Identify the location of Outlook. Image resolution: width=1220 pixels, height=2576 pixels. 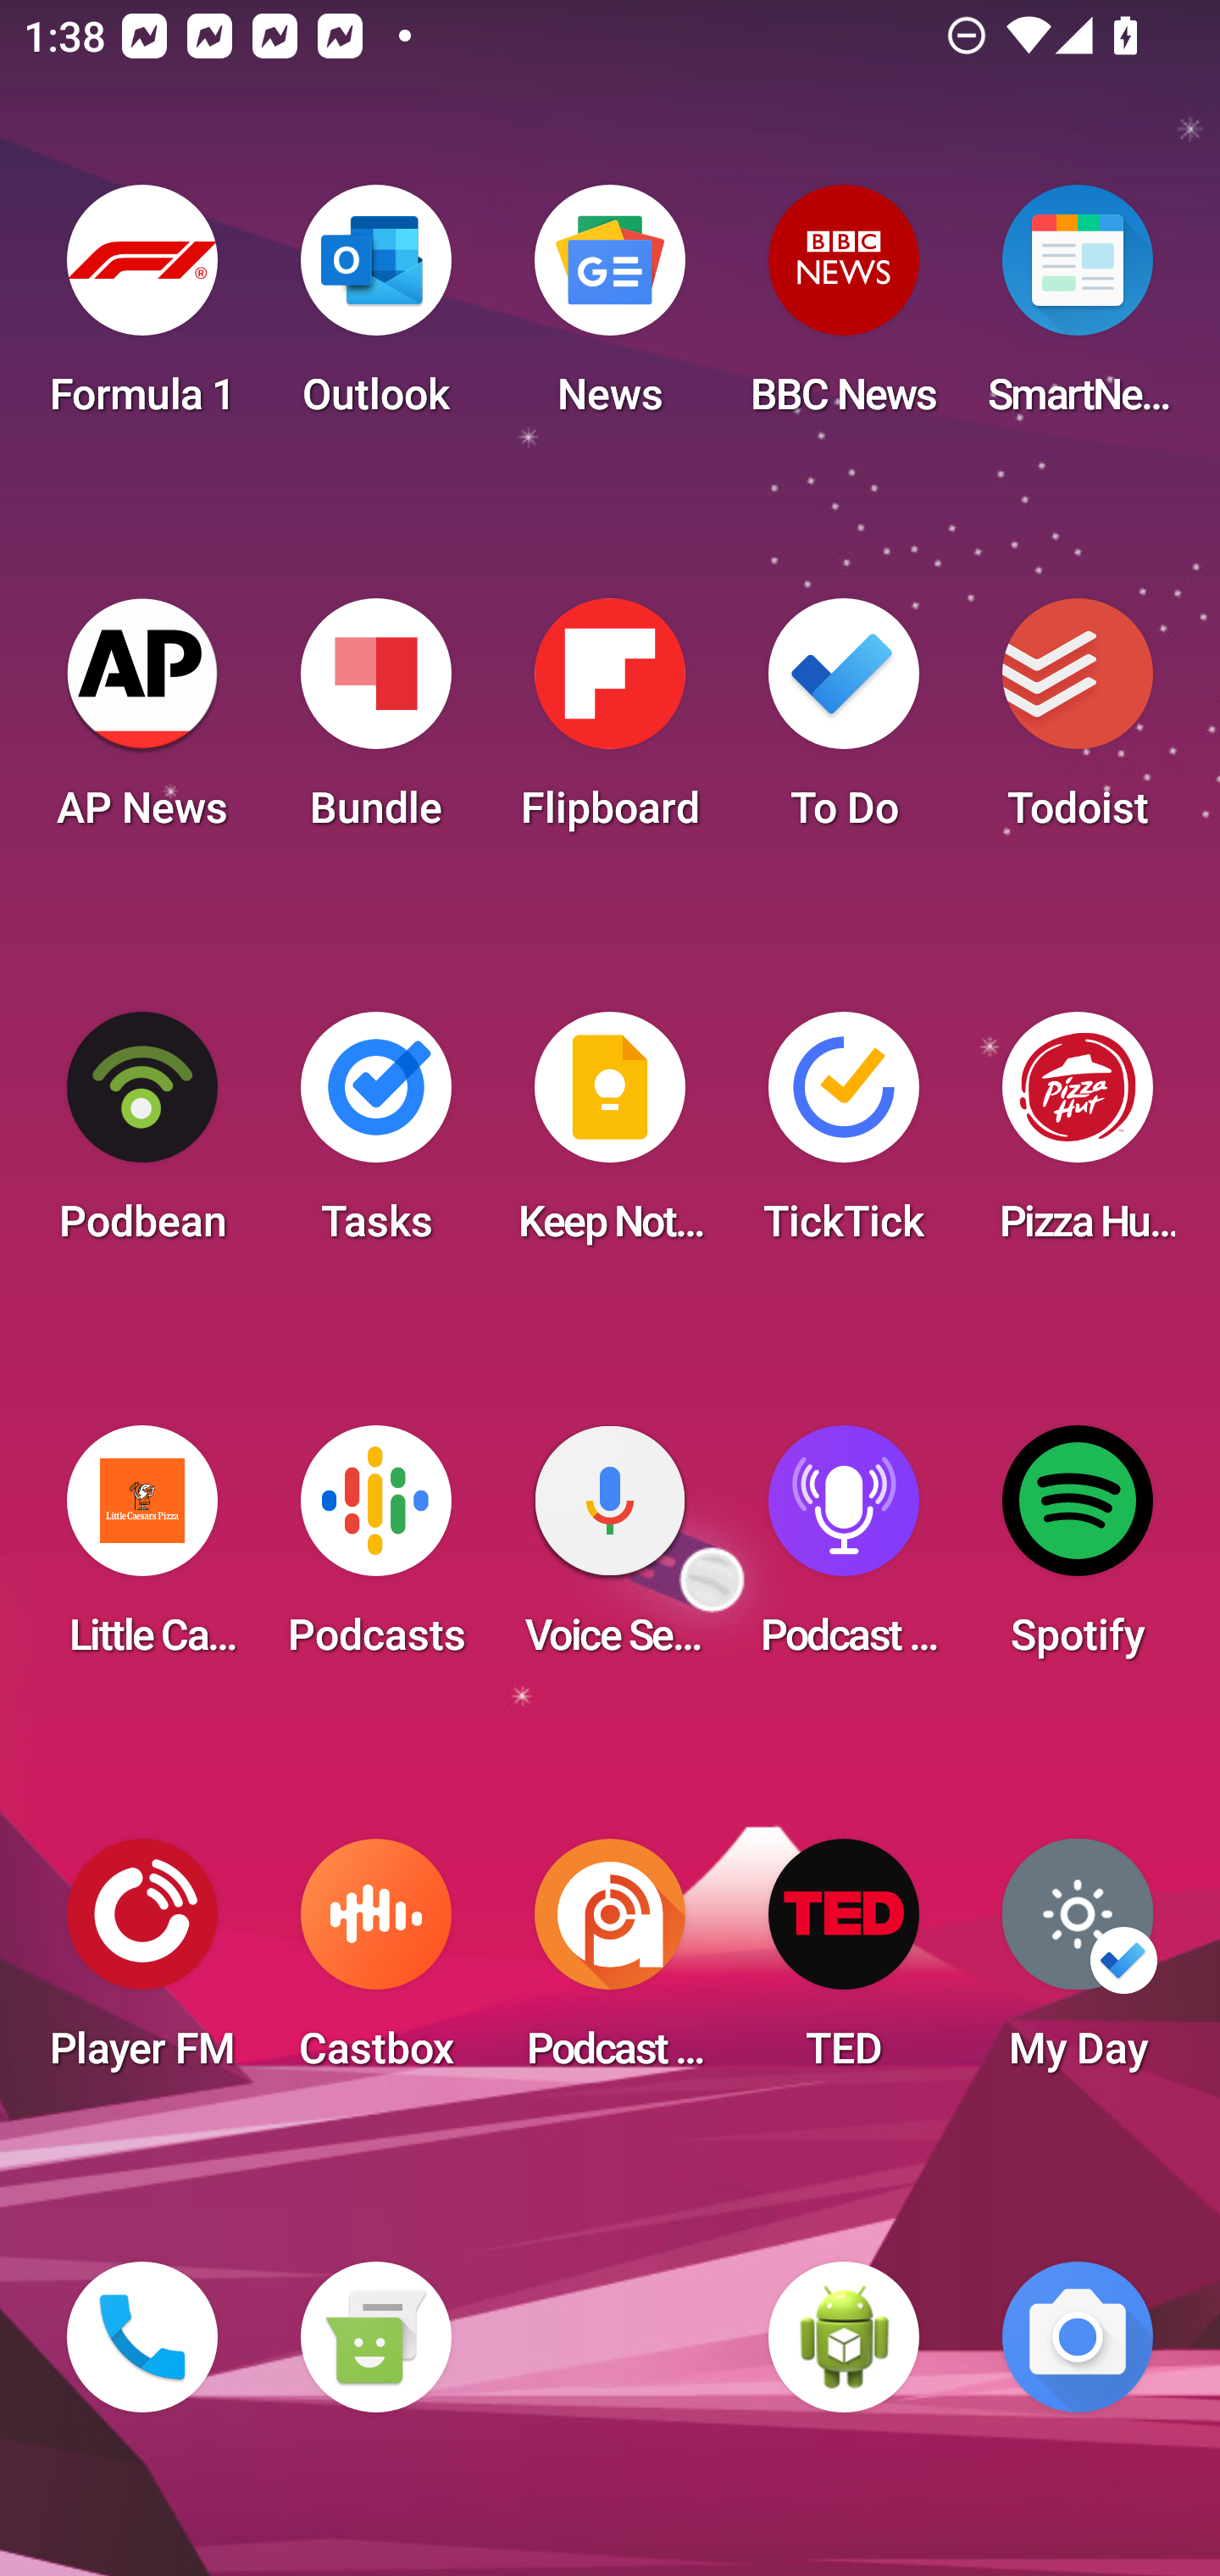
(375, 310).